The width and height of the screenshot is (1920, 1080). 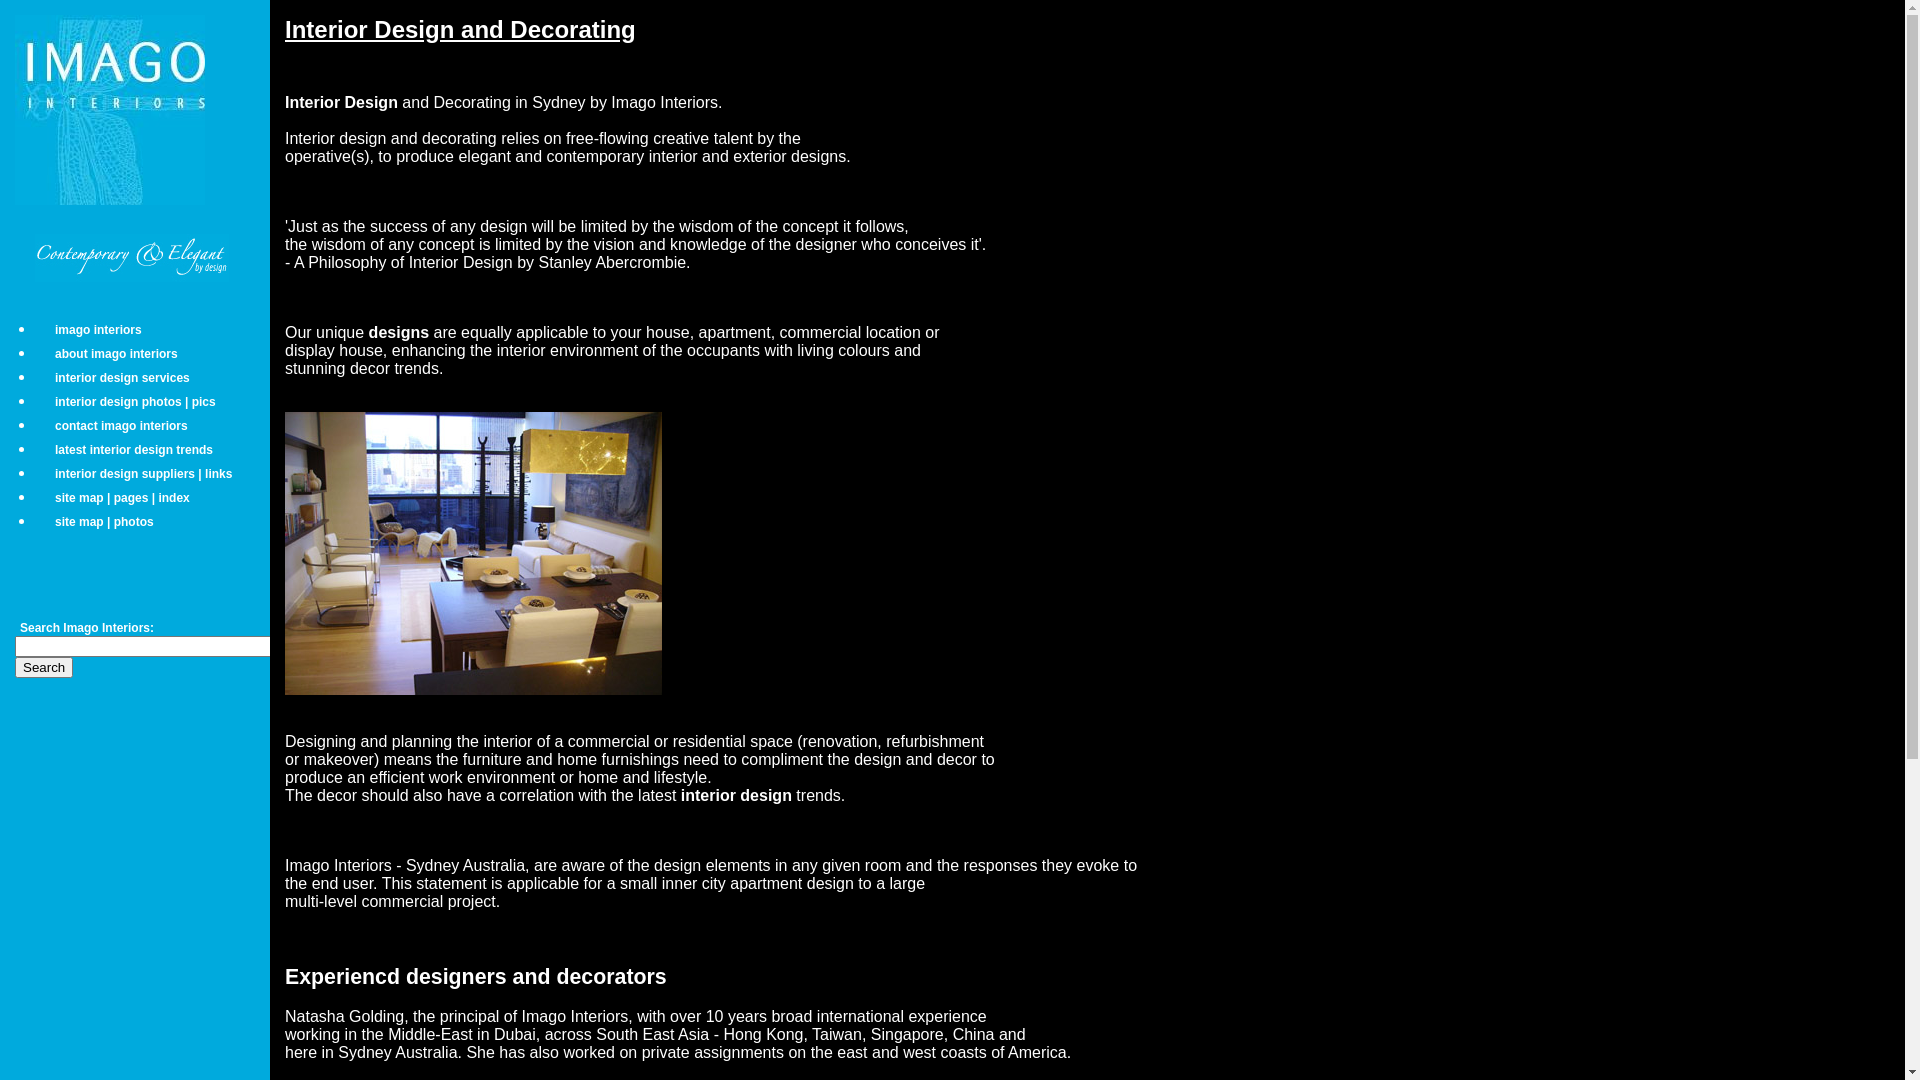 What do you see at coordinates (122, 498) in the screenshot?
I see `site map | pages | index` at bounding box center [122, 498].